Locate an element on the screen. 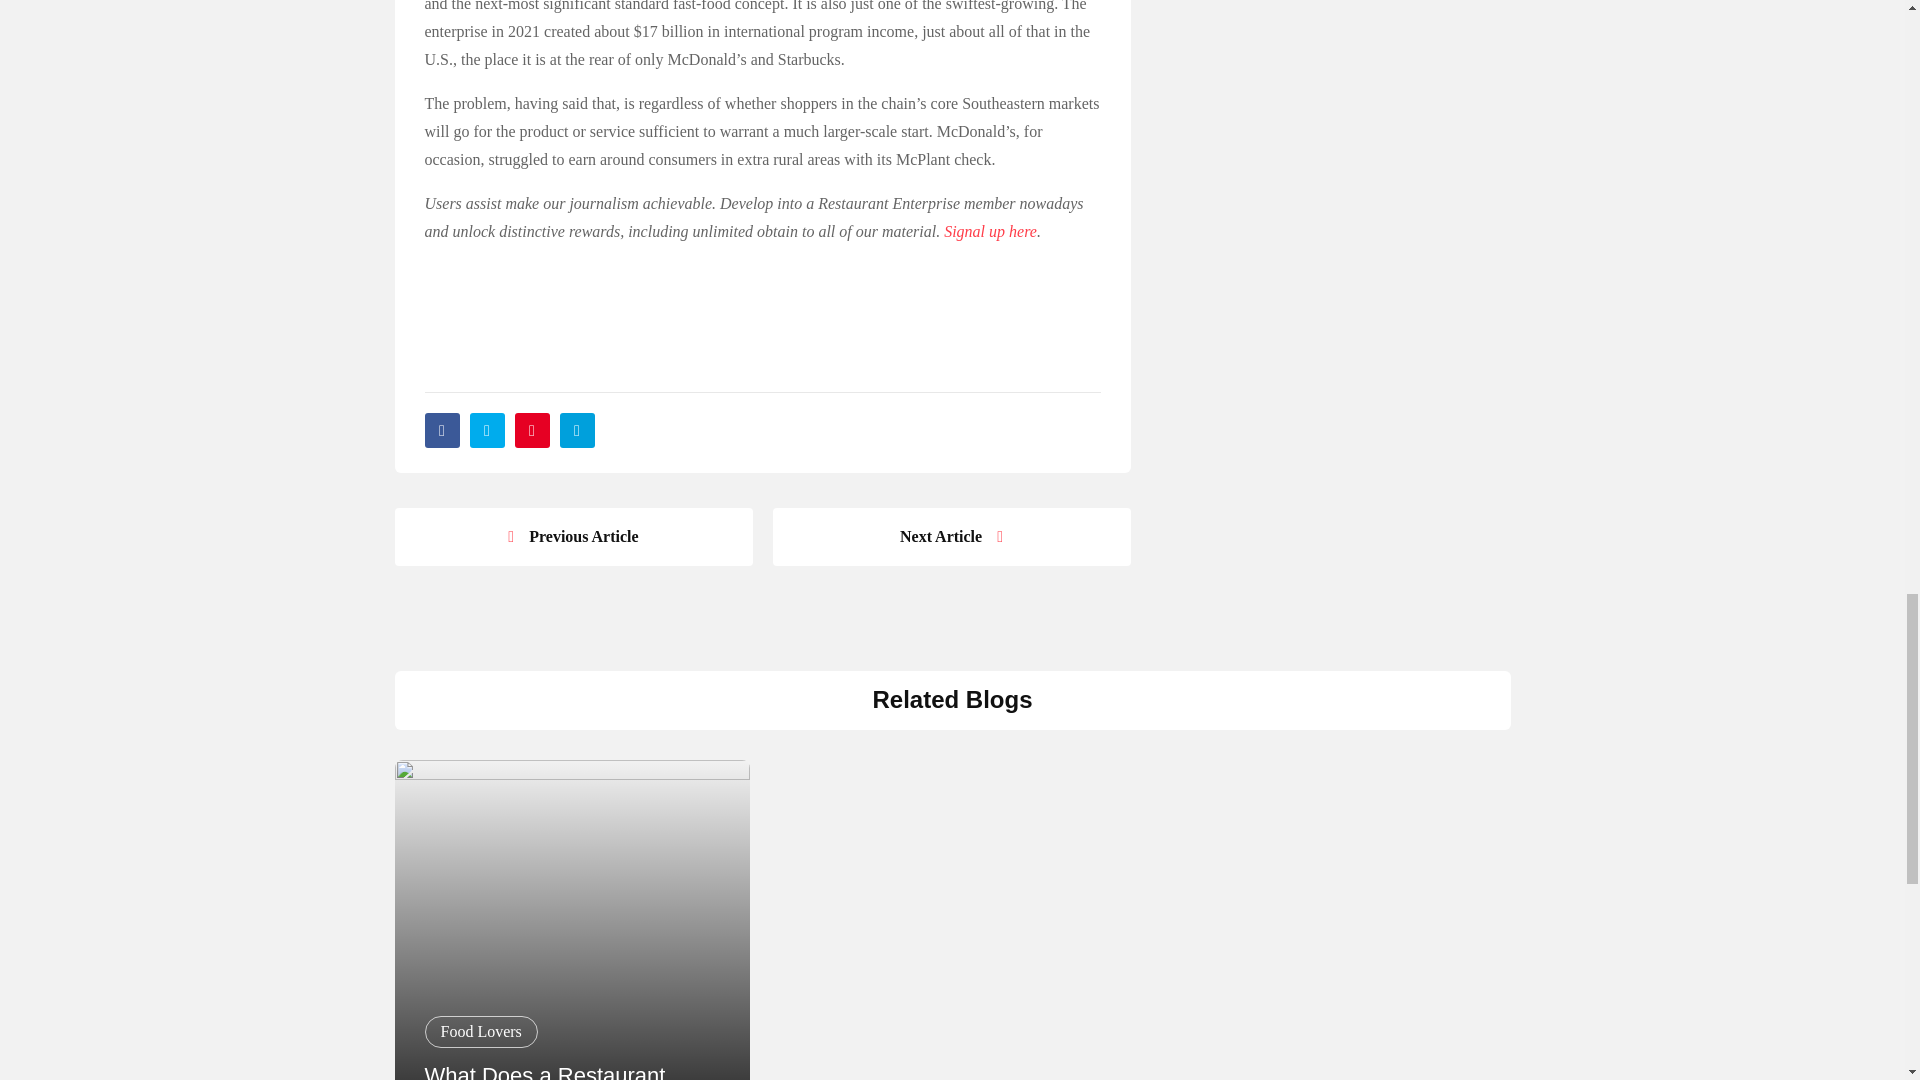 The width and height of the screenshot is (1920, 1080). Food Lovers is located at coordinates (480, 1032).